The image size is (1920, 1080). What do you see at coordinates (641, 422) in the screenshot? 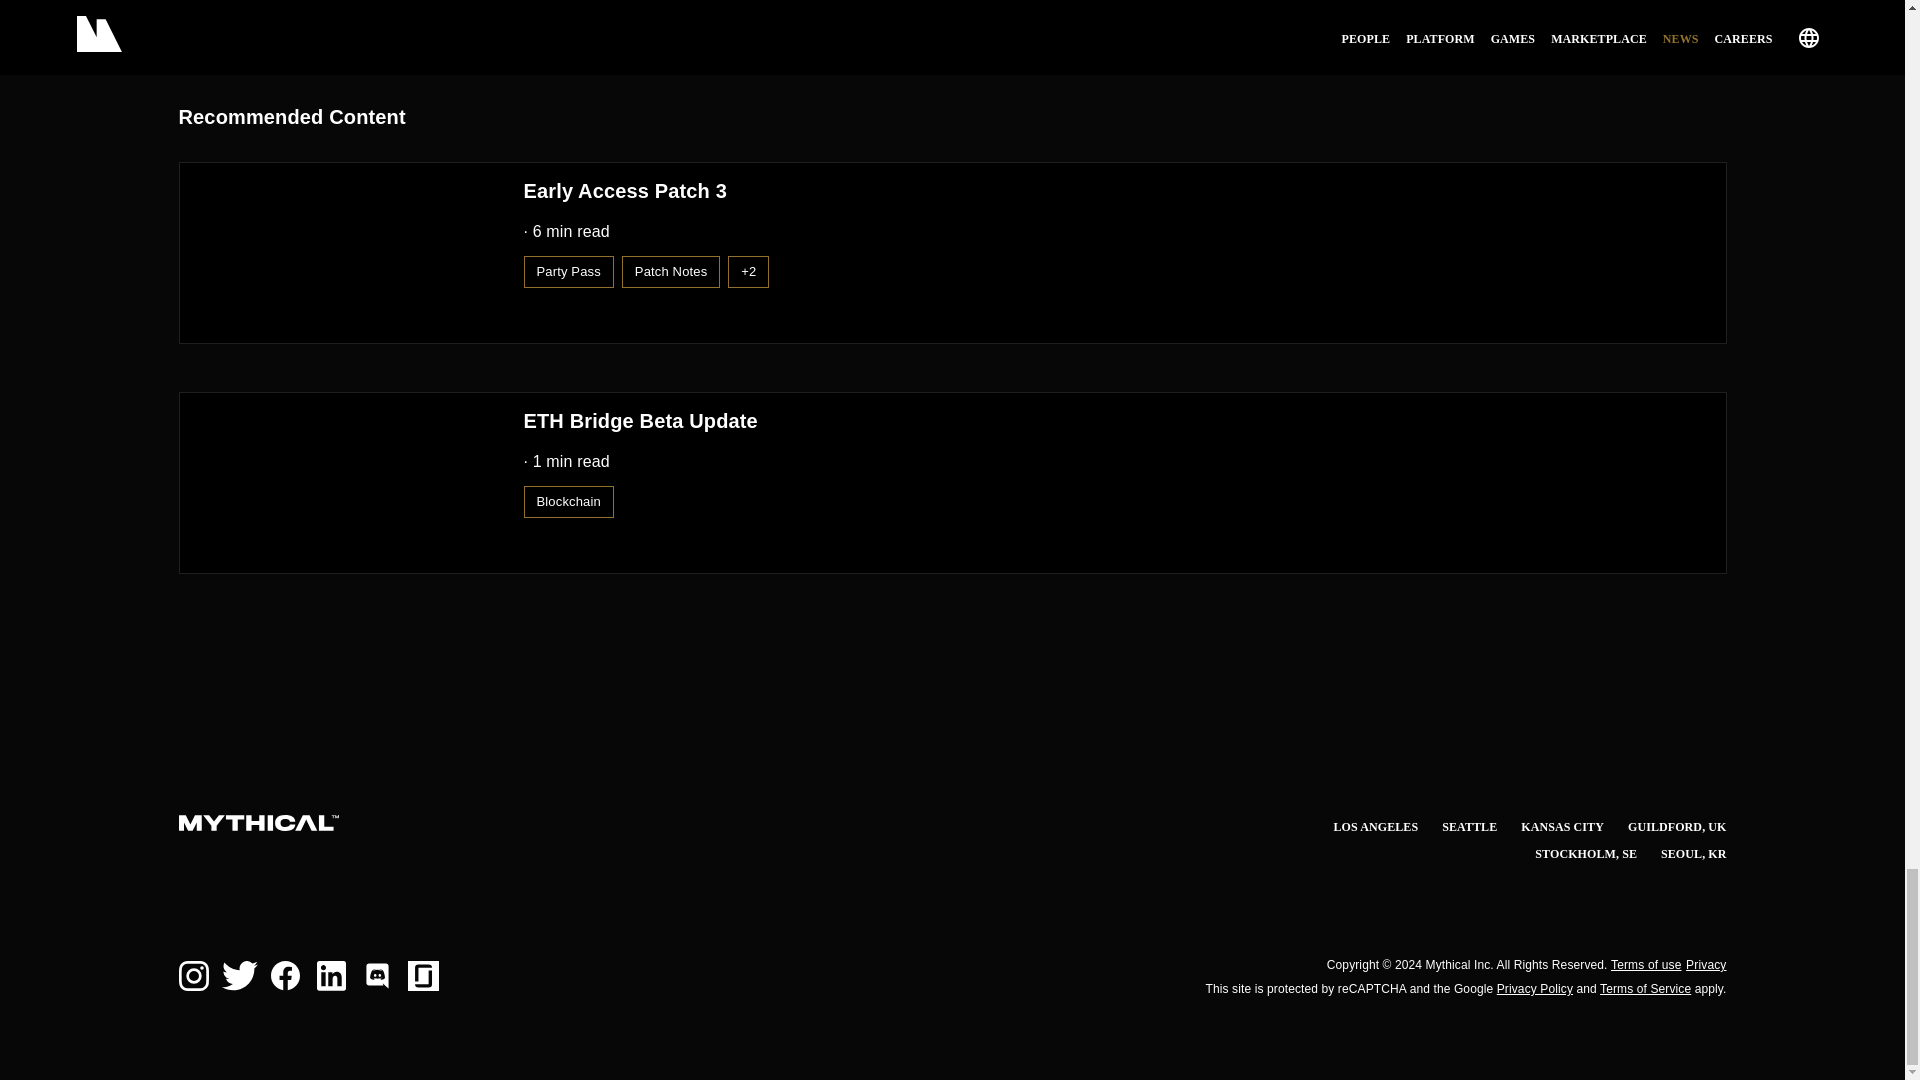
I see `ETH Bridge Beta Update` at bounding box center [641, 422].